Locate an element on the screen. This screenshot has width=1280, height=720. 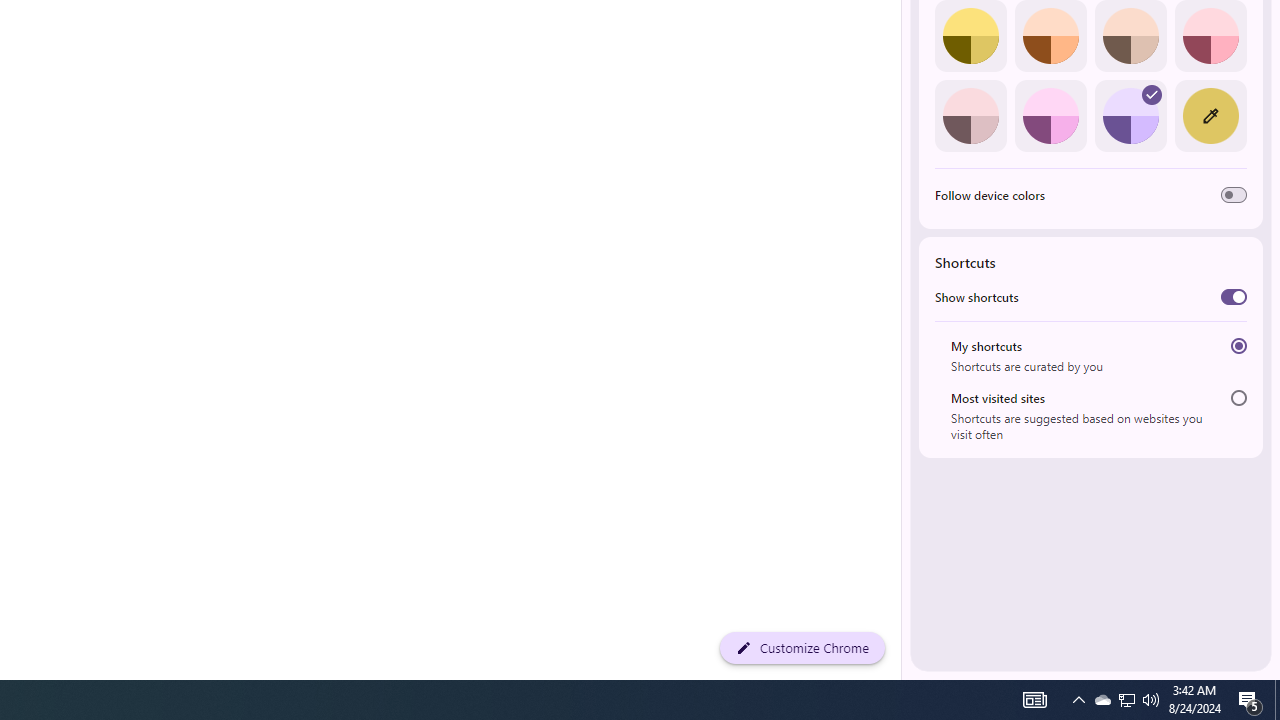
Fuchsia is located at coordinates (1050, 115).